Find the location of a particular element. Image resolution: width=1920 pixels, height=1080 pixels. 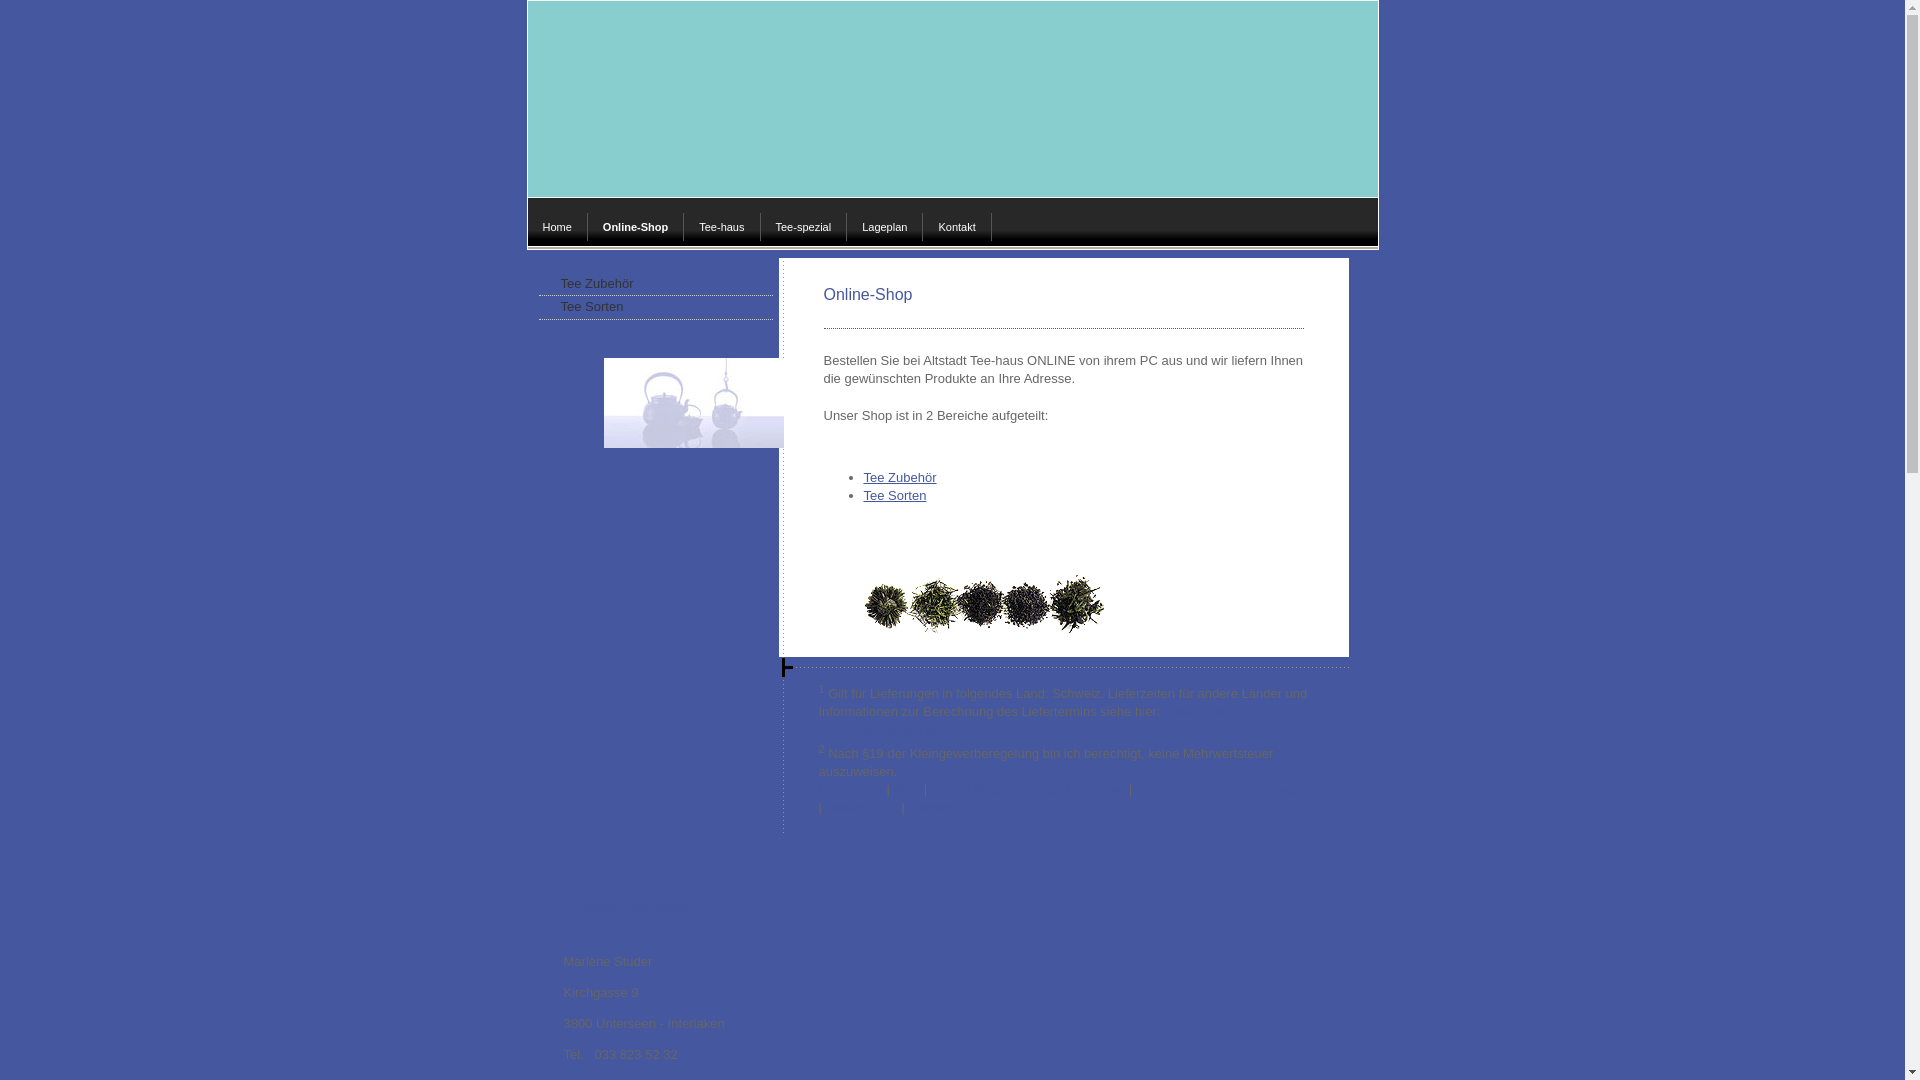

Impressum is located at coordinates (850, 790).